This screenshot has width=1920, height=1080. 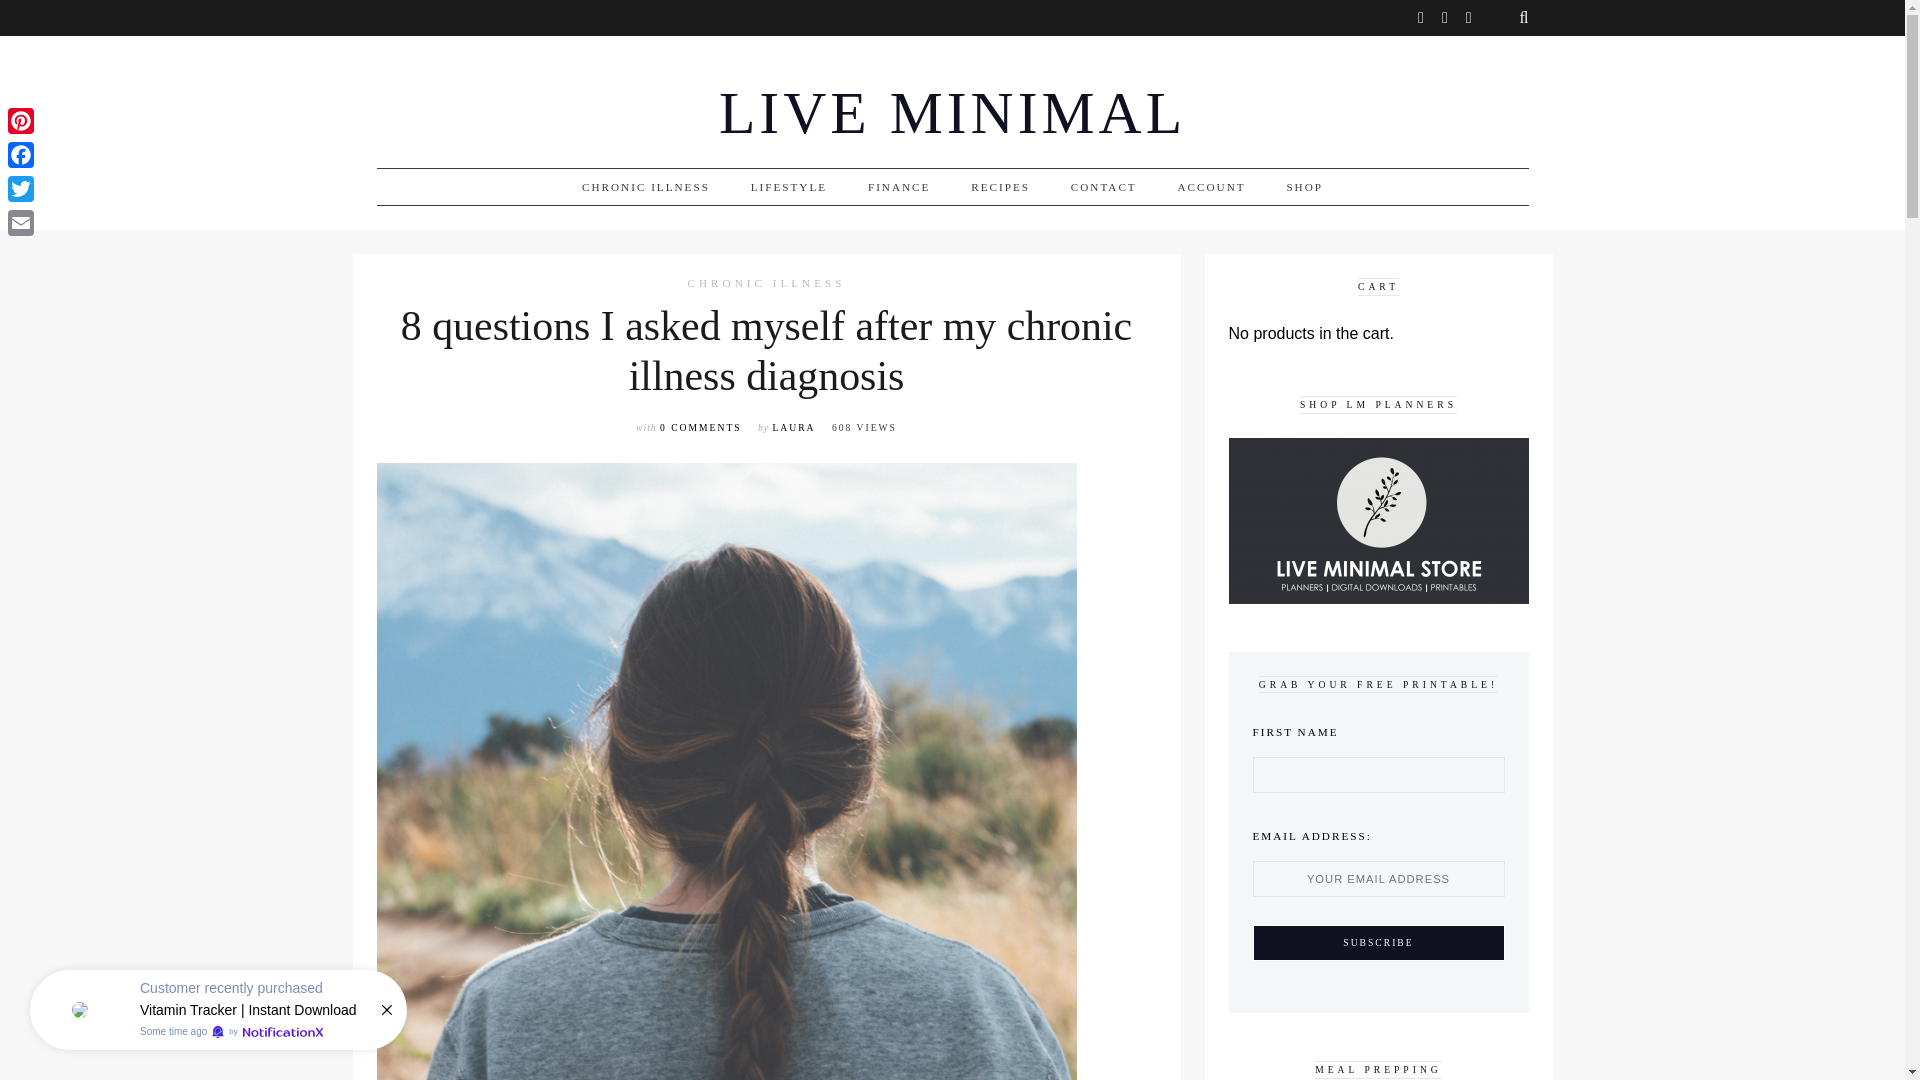 What do you see at coordinates (1212, 187) in the screenshot?
I see `ACCOUNT` at bounding box center [1212, 187].